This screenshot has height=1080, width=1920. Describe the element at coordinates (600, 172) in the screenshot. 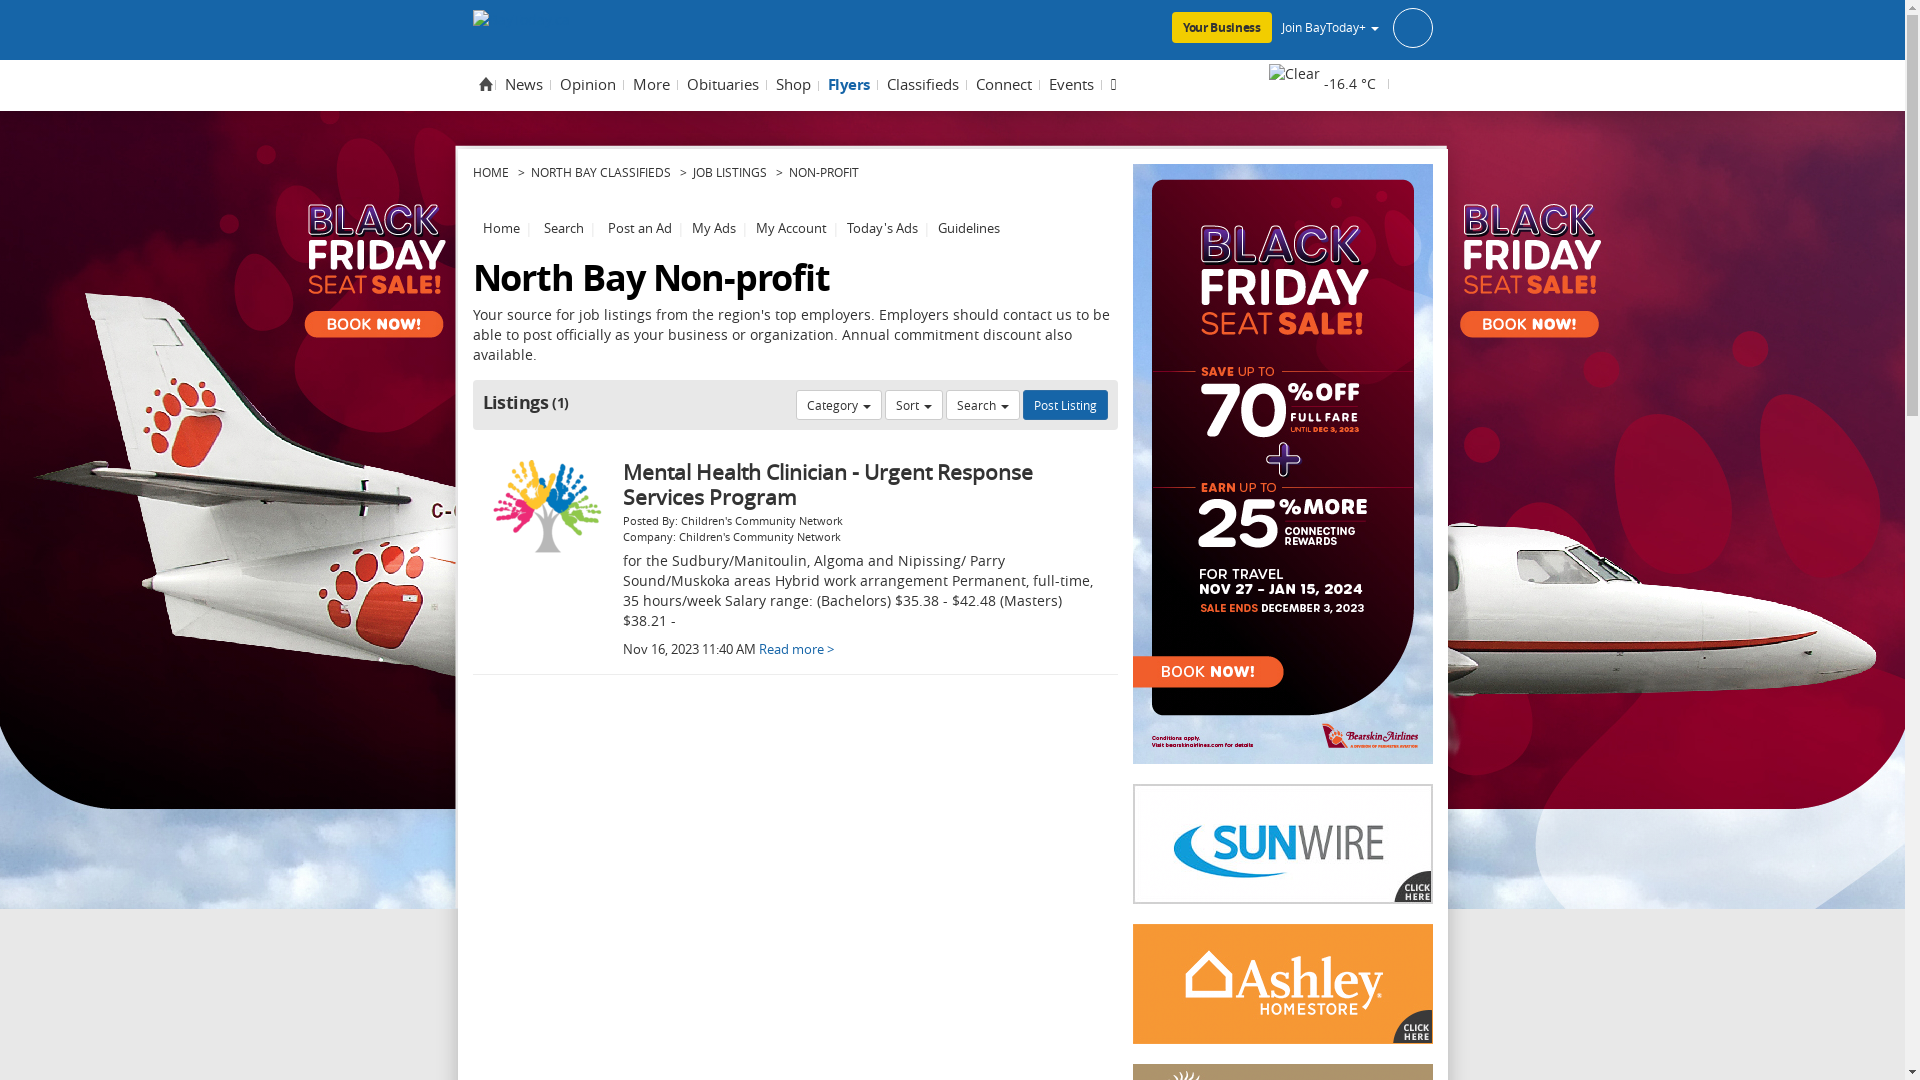

I see `NORTH BAY CLASSIFIEDS` at that location.